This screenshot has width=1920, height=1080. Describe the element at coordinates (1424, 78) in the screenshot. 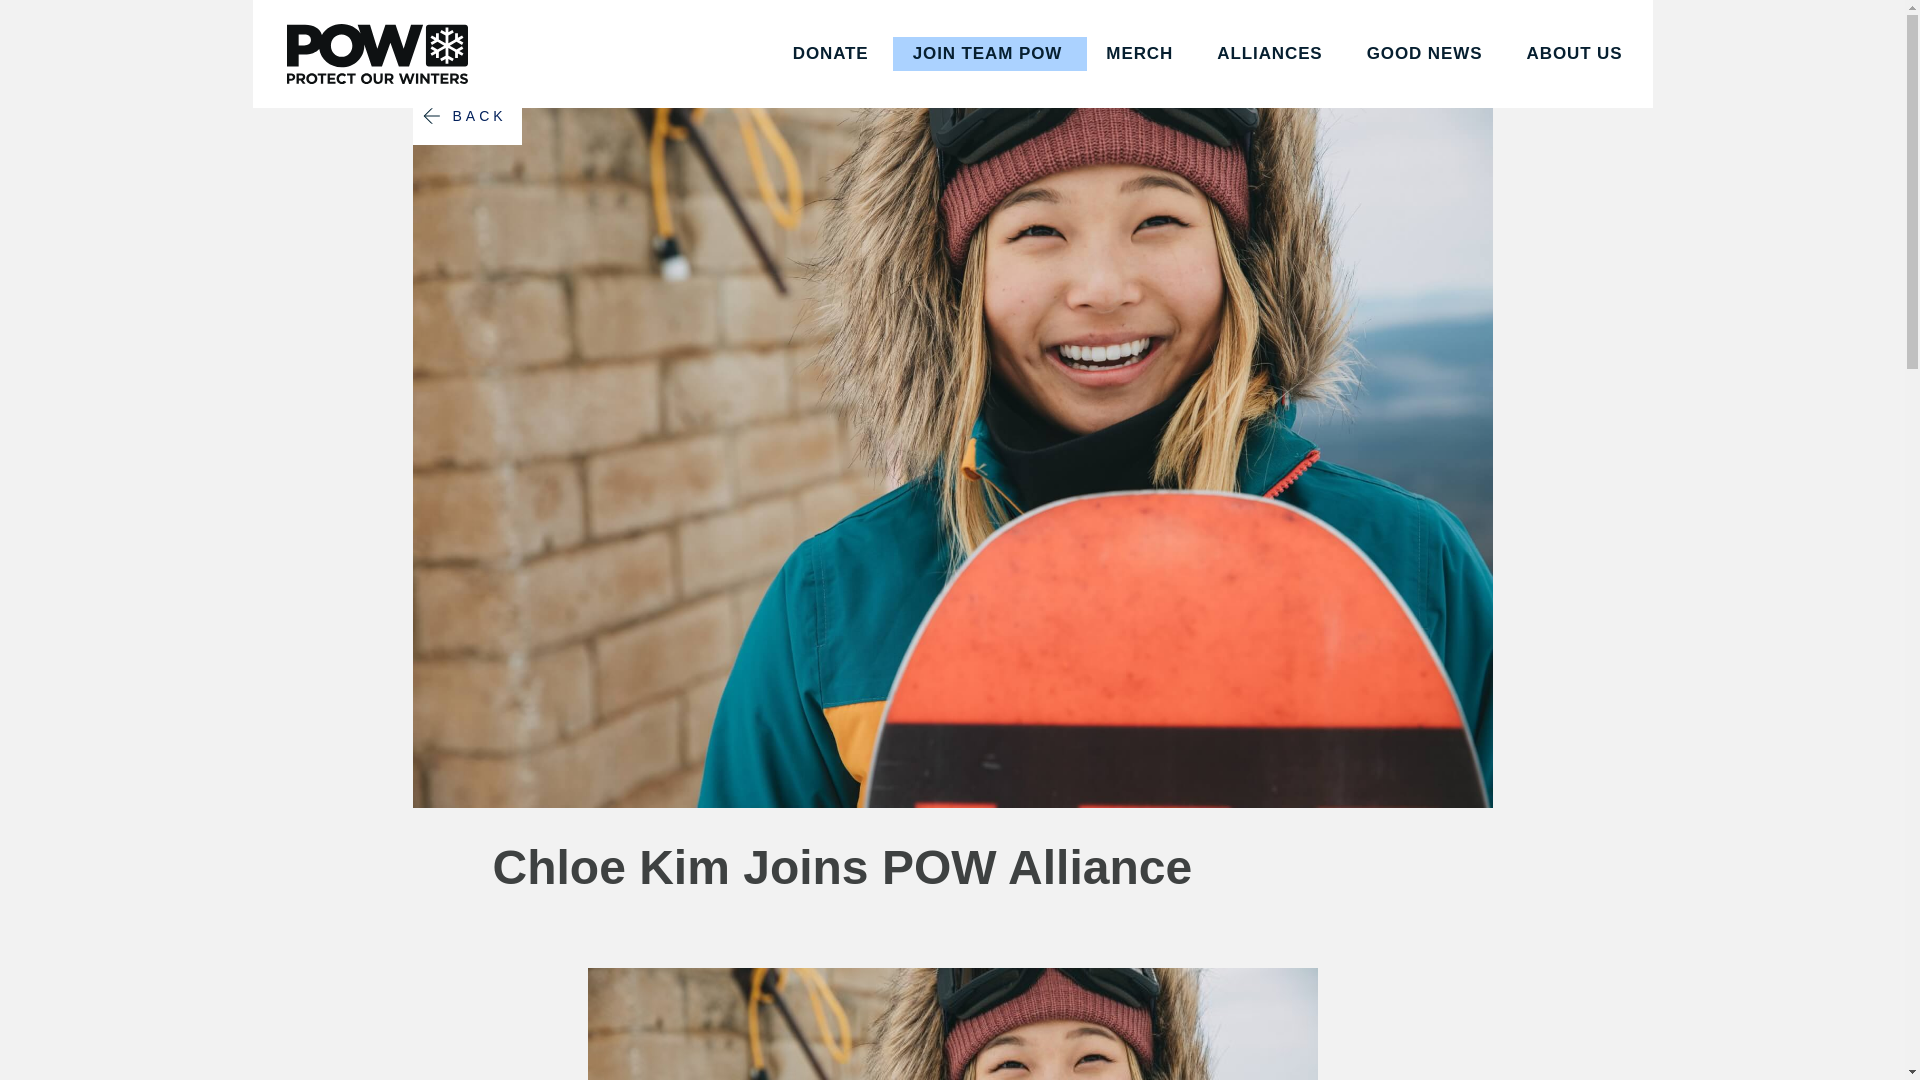

I see `GOOD NEWS` at that location.